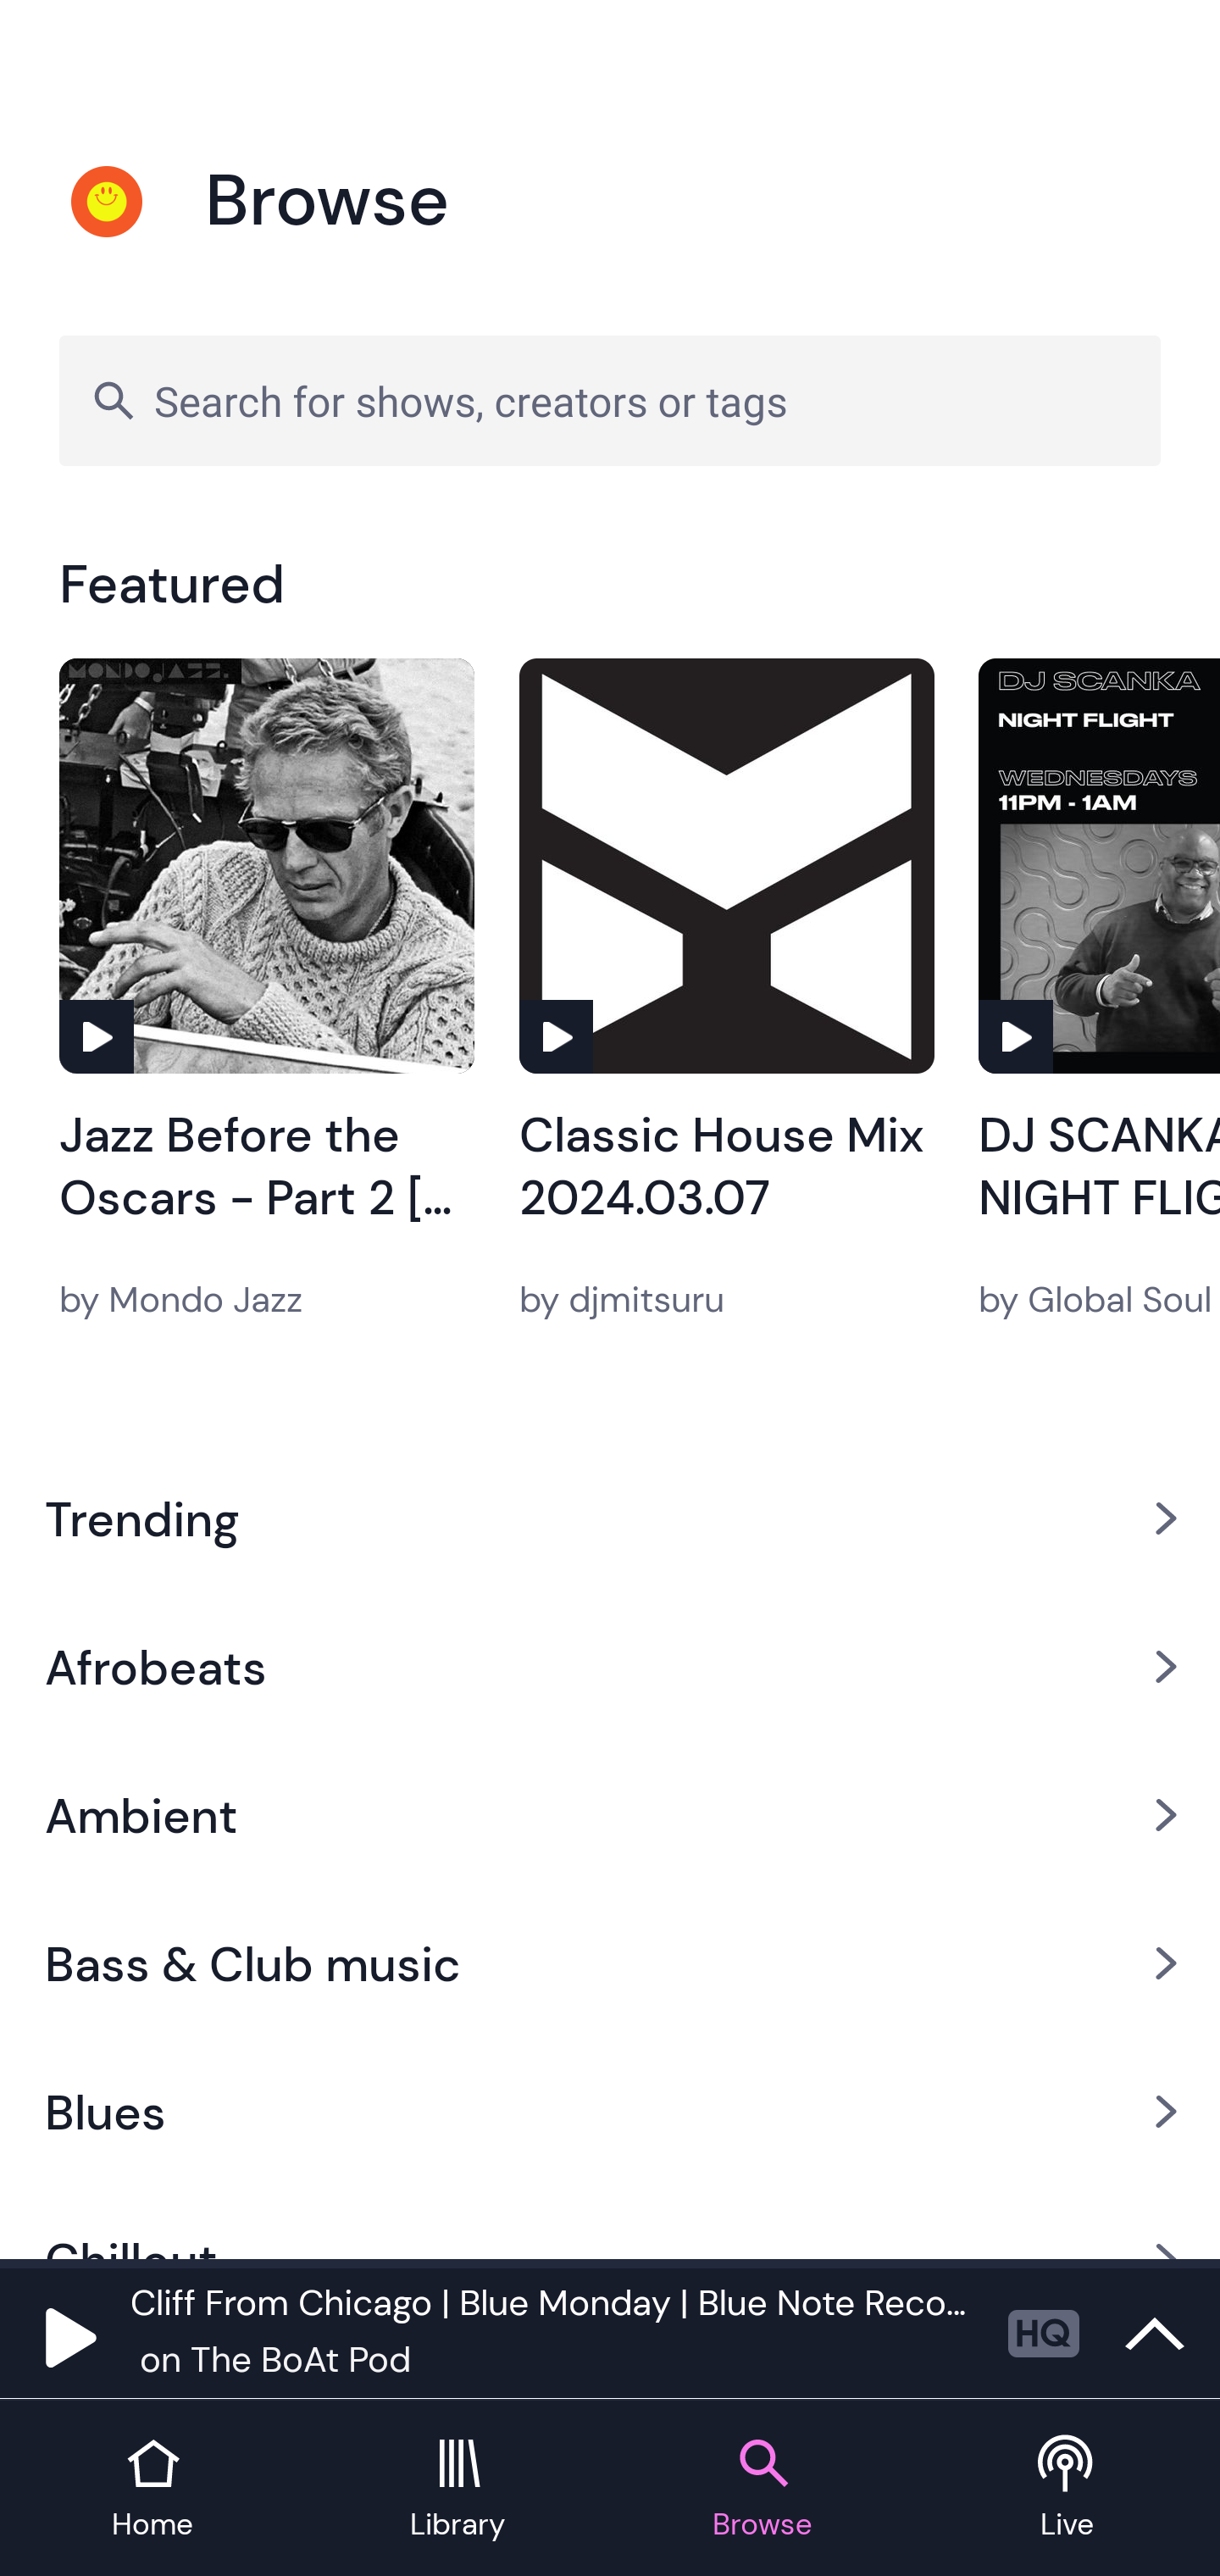 This screenshot has width=1220, height=2576. What do you see at coordinates (1067, 2490) in the screenshot?
I see `Live tab Live` at bounding box center [1067, 2490].